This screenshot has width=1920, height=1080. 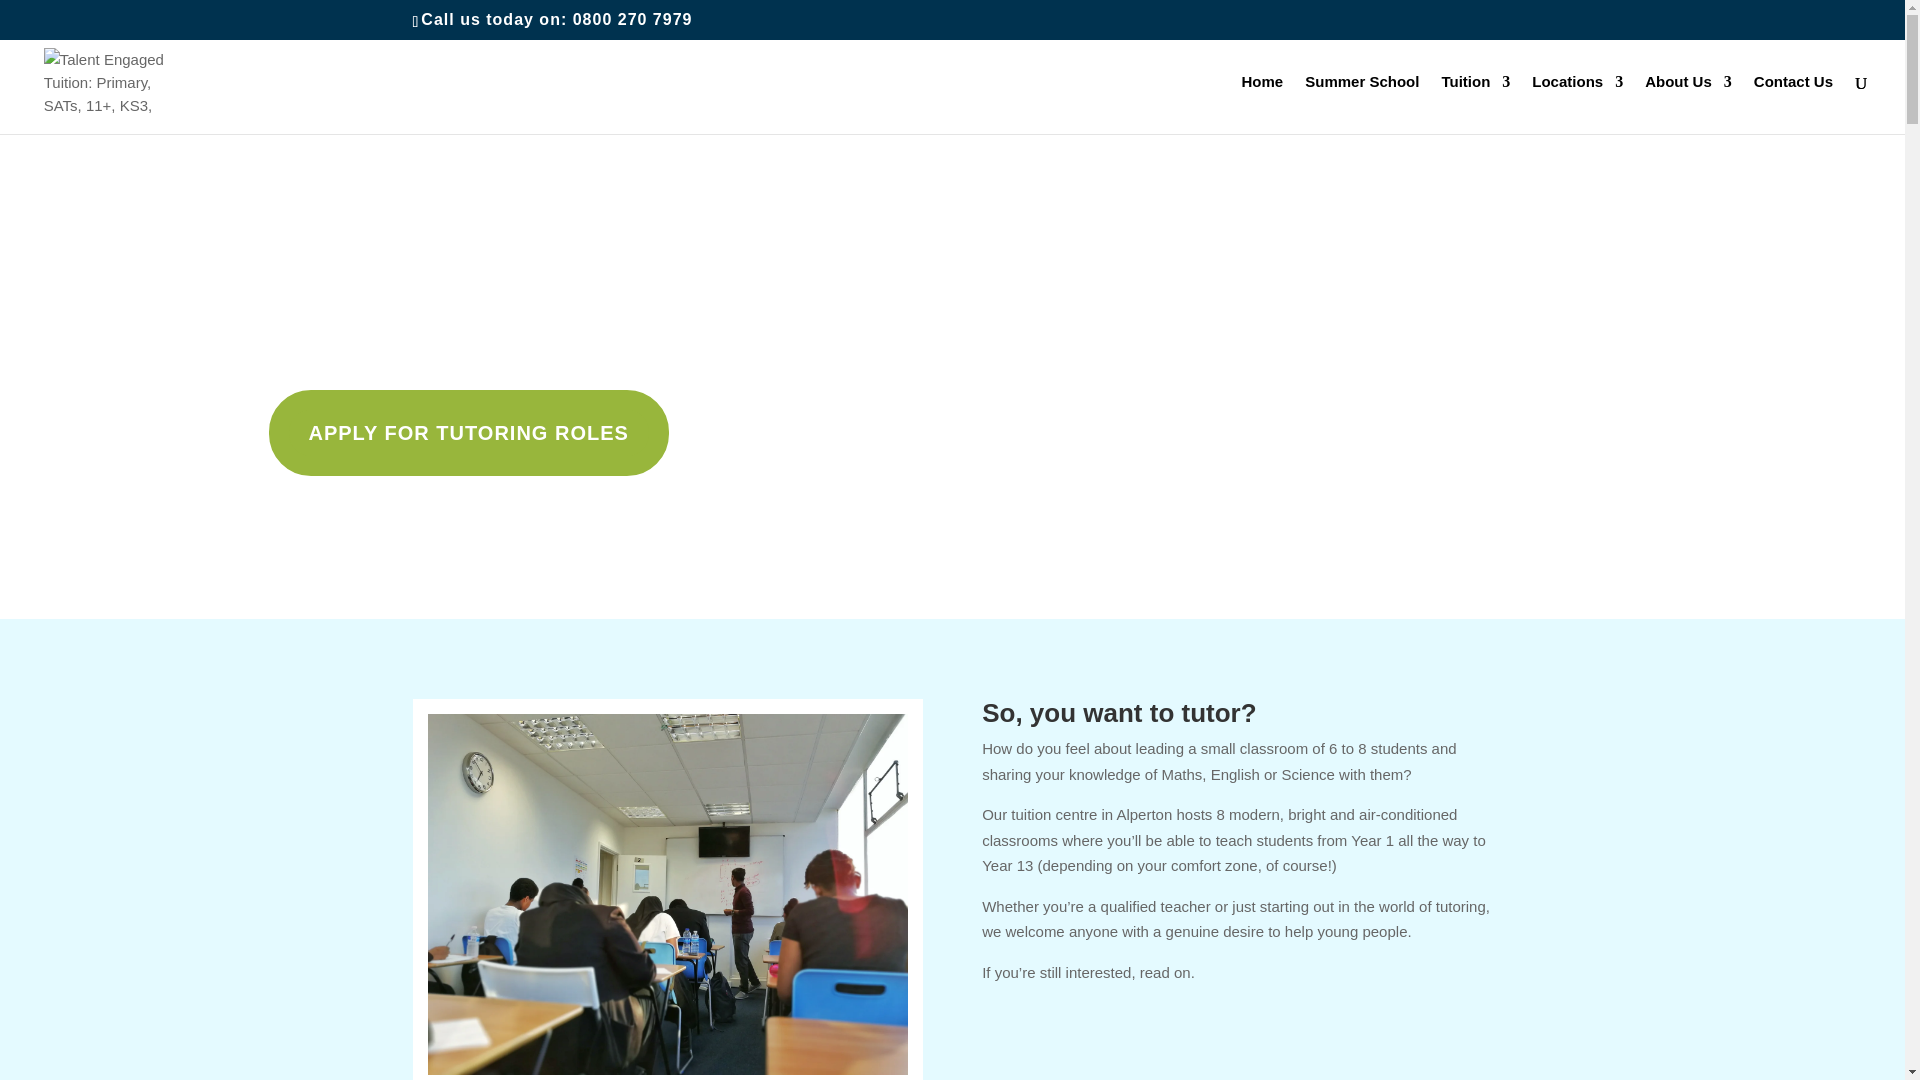 What do you see at coordinates (1794, 104) in the screenshot?
I see `Contact Us` at bounding box center [1794, 104].